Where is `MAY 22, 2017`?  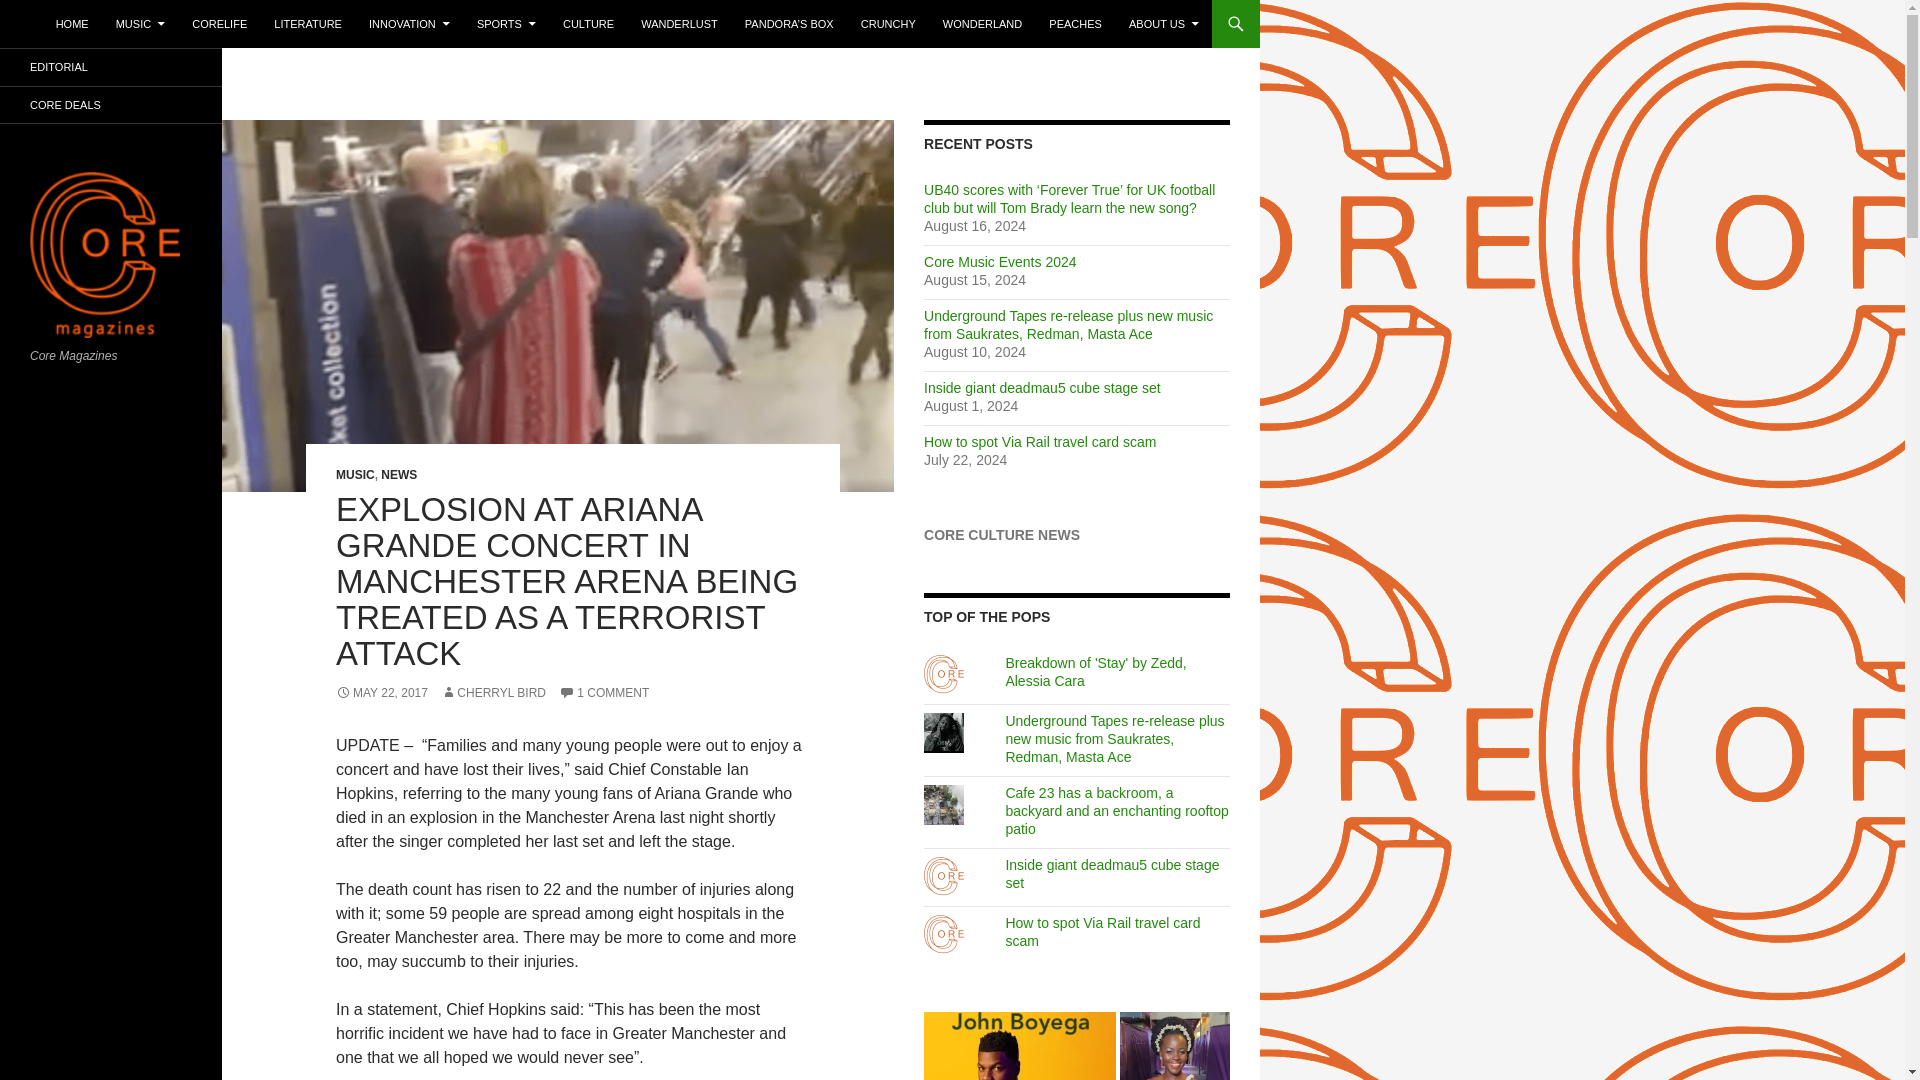 MAY 22, 2017 is located at coordinates (382, 692).